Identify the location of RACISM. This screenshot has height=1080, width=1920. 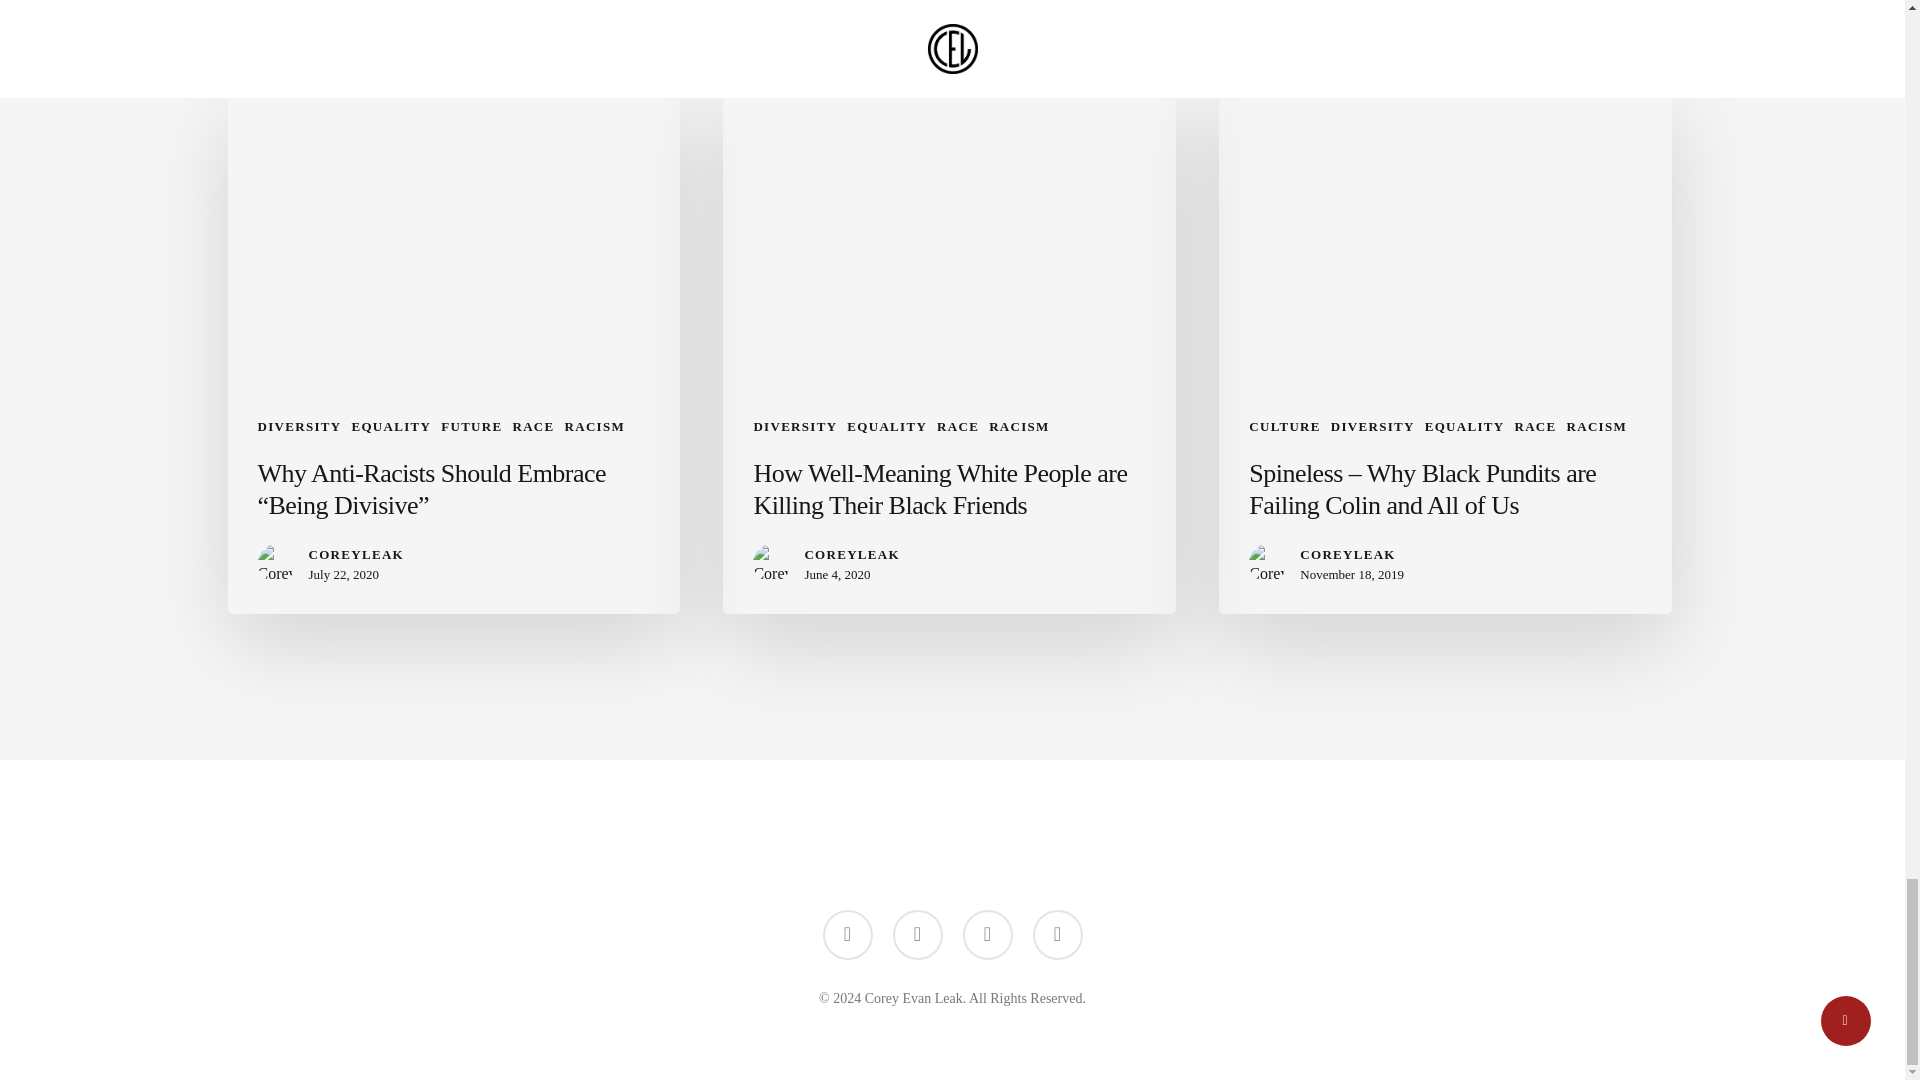
(594, 426).